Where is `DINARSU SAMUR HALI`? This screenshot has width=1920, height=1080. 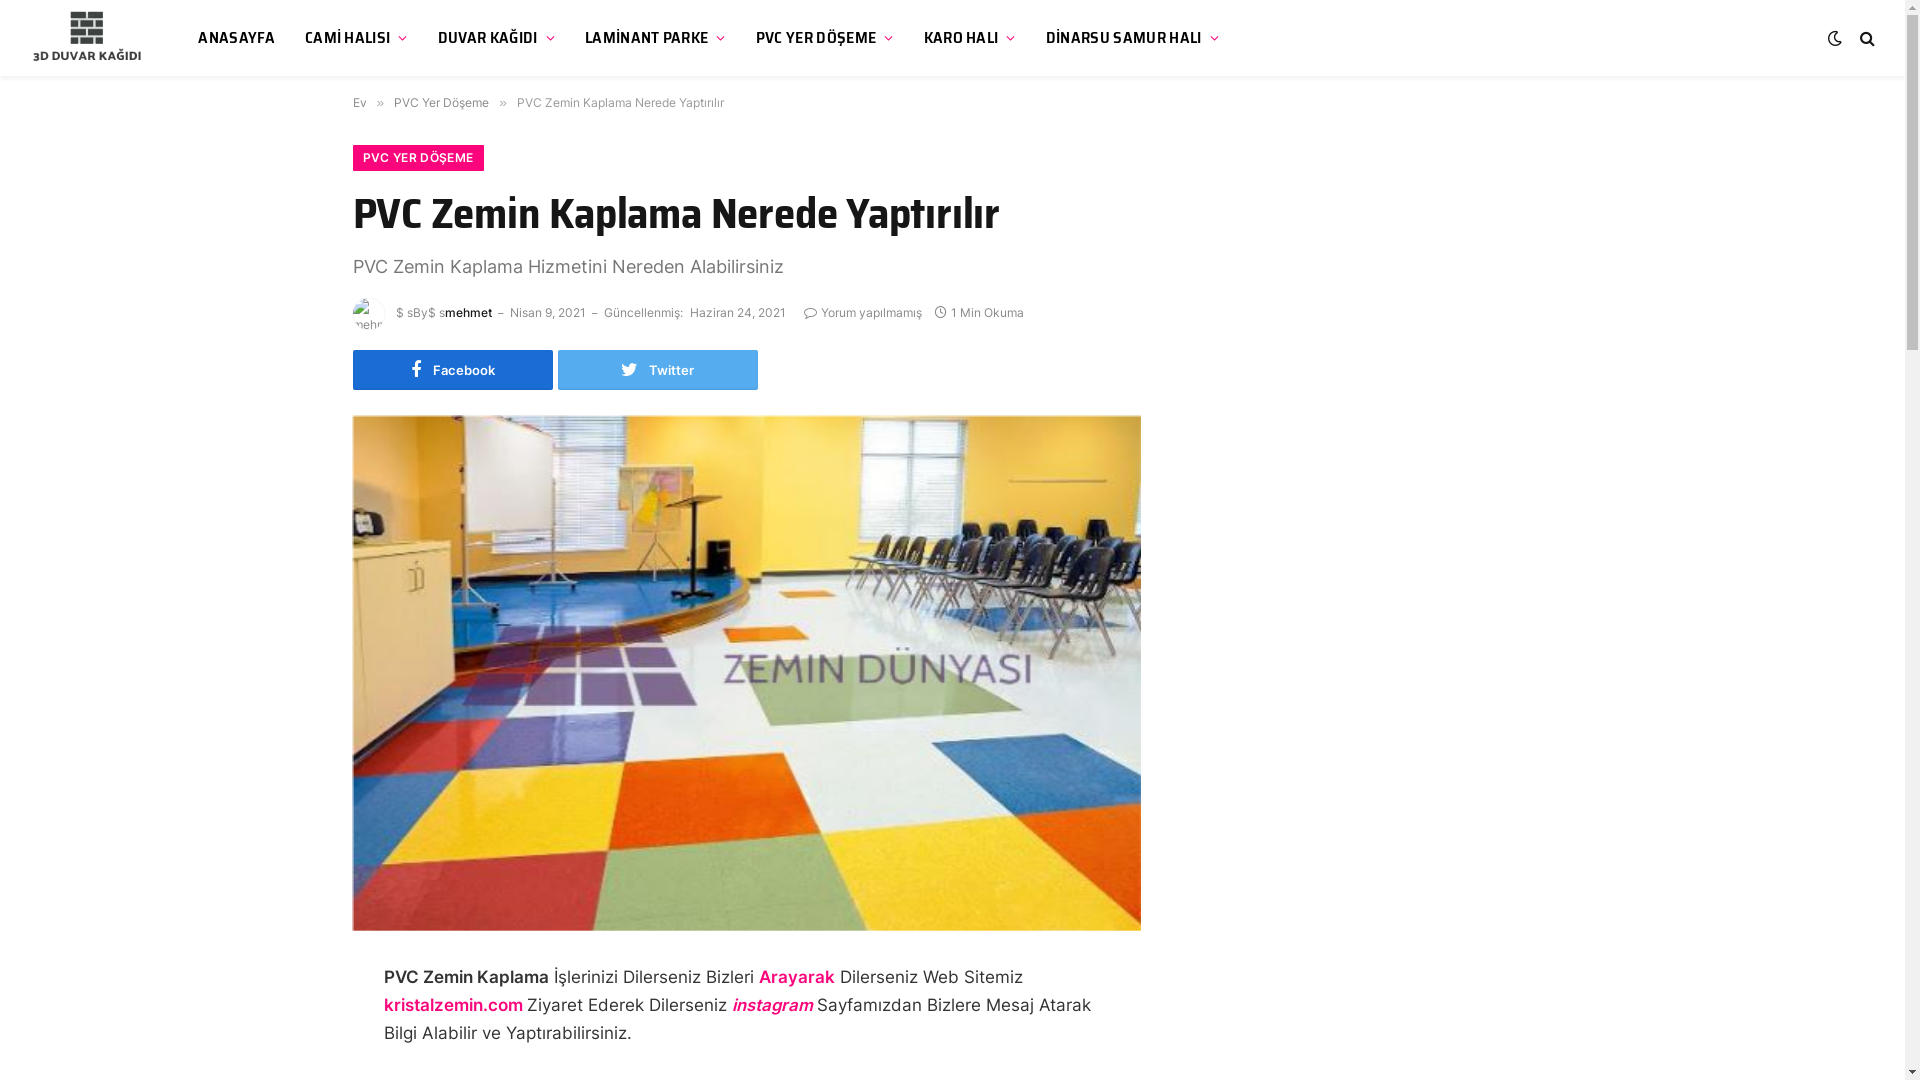
DINARSU SAMUR HALI is located at coordinates (1132, 38).